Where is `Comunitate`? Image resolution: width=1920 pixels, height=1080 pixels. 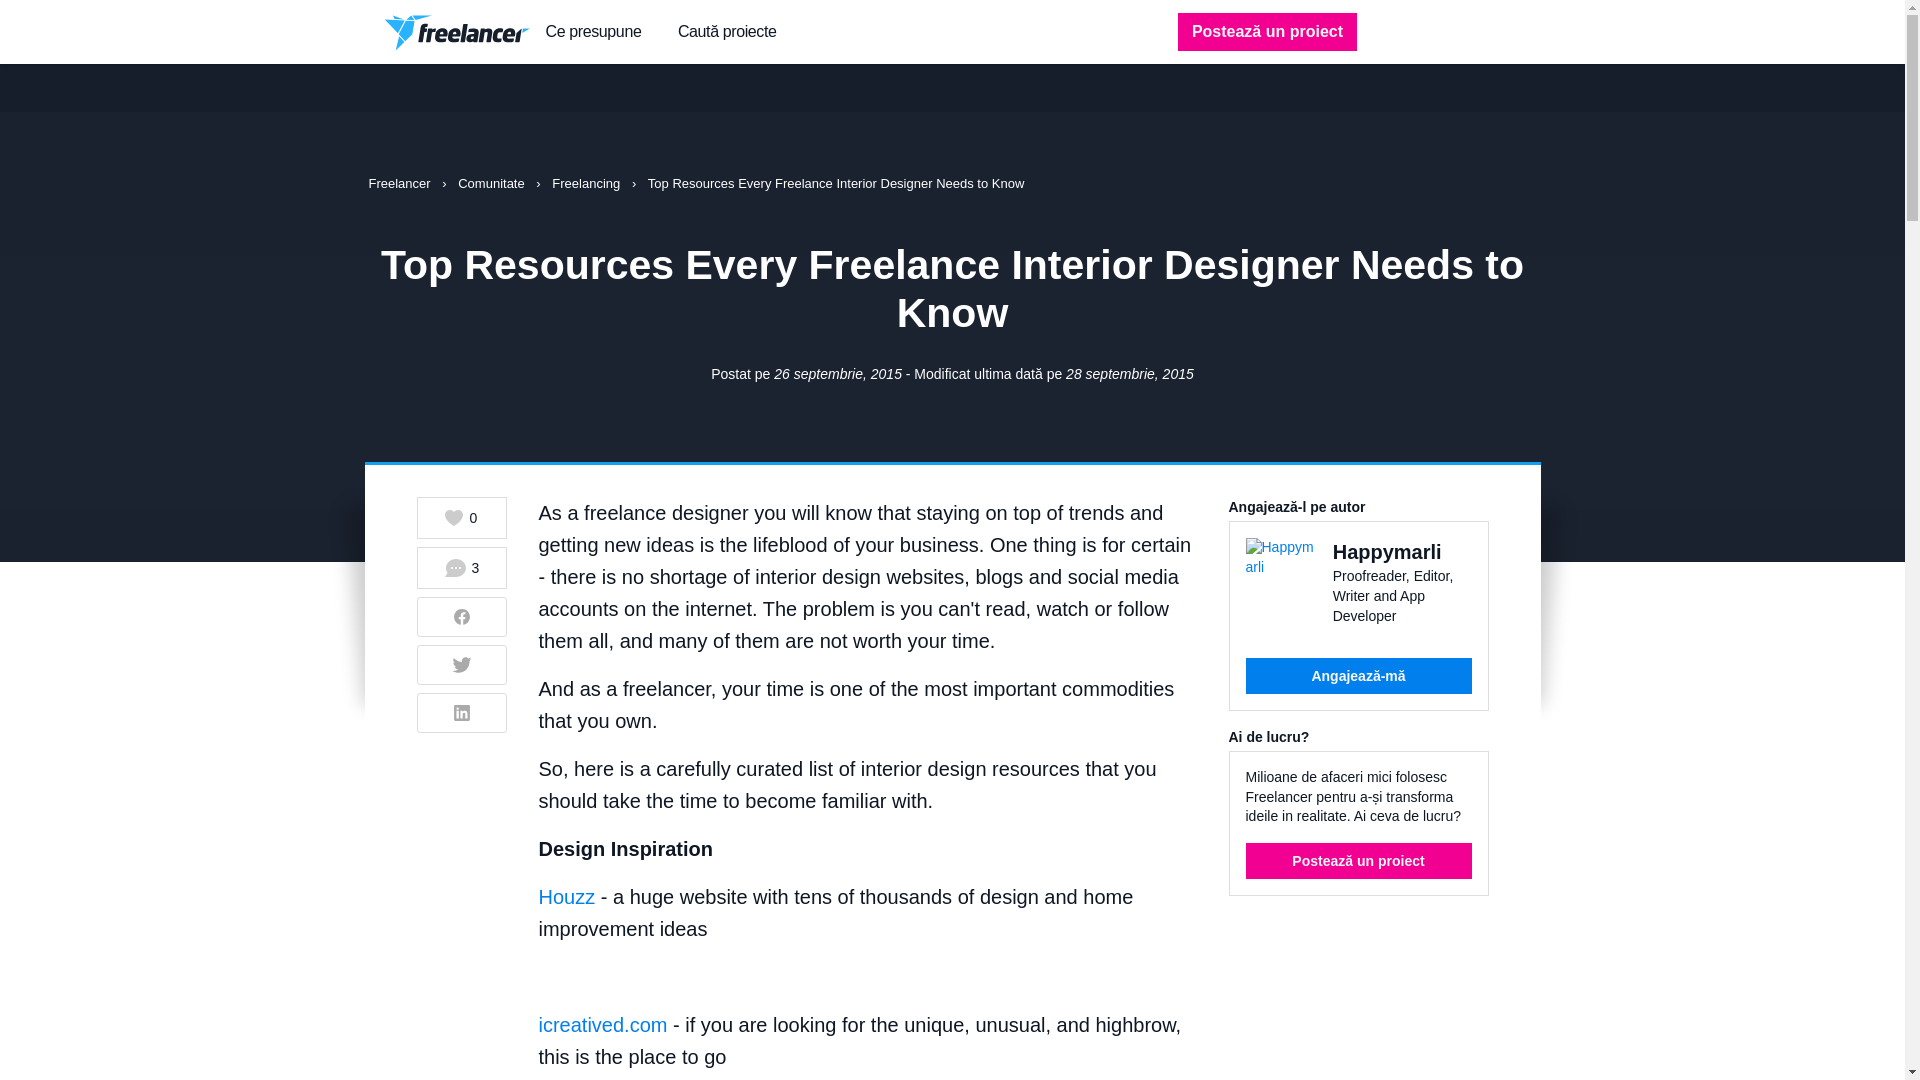 Comunitate is located at coordinates (493, 184).